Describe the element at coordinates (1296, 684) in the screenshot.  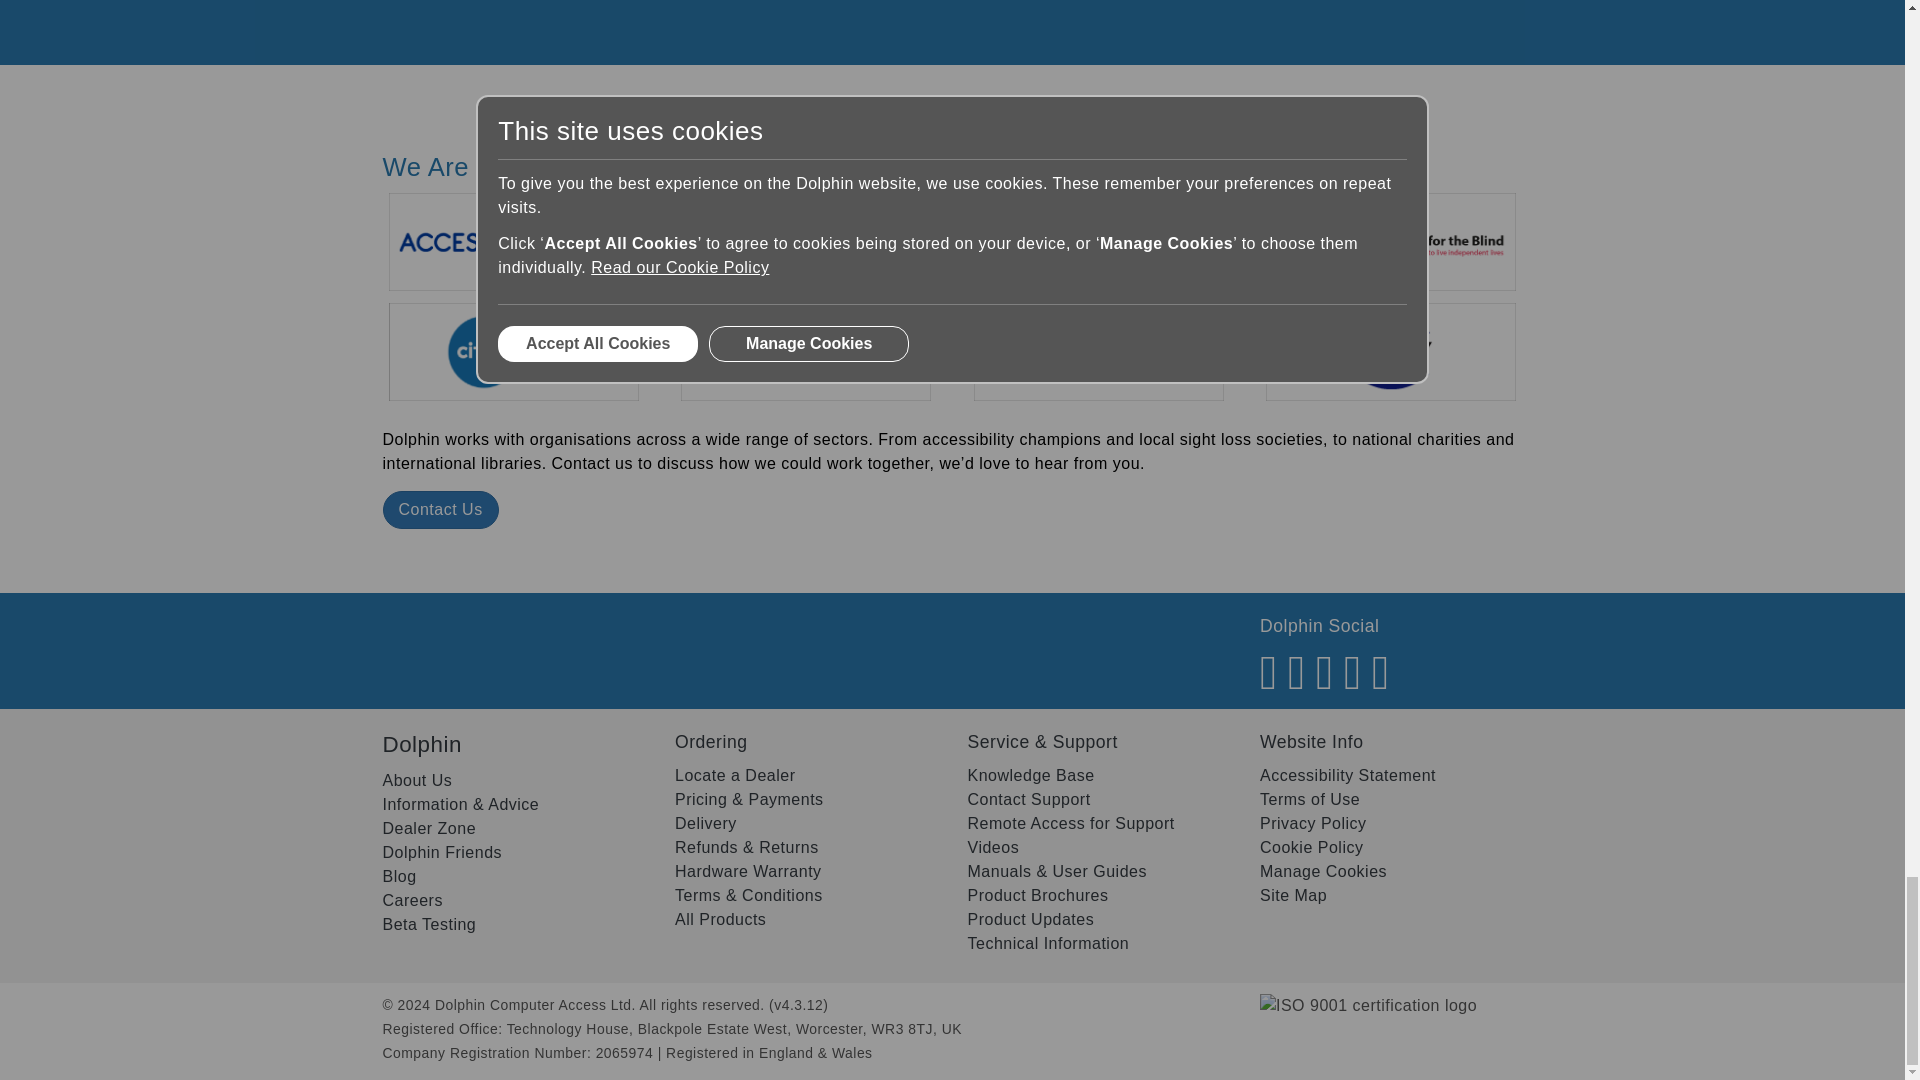
I see `YouTube` at that location.